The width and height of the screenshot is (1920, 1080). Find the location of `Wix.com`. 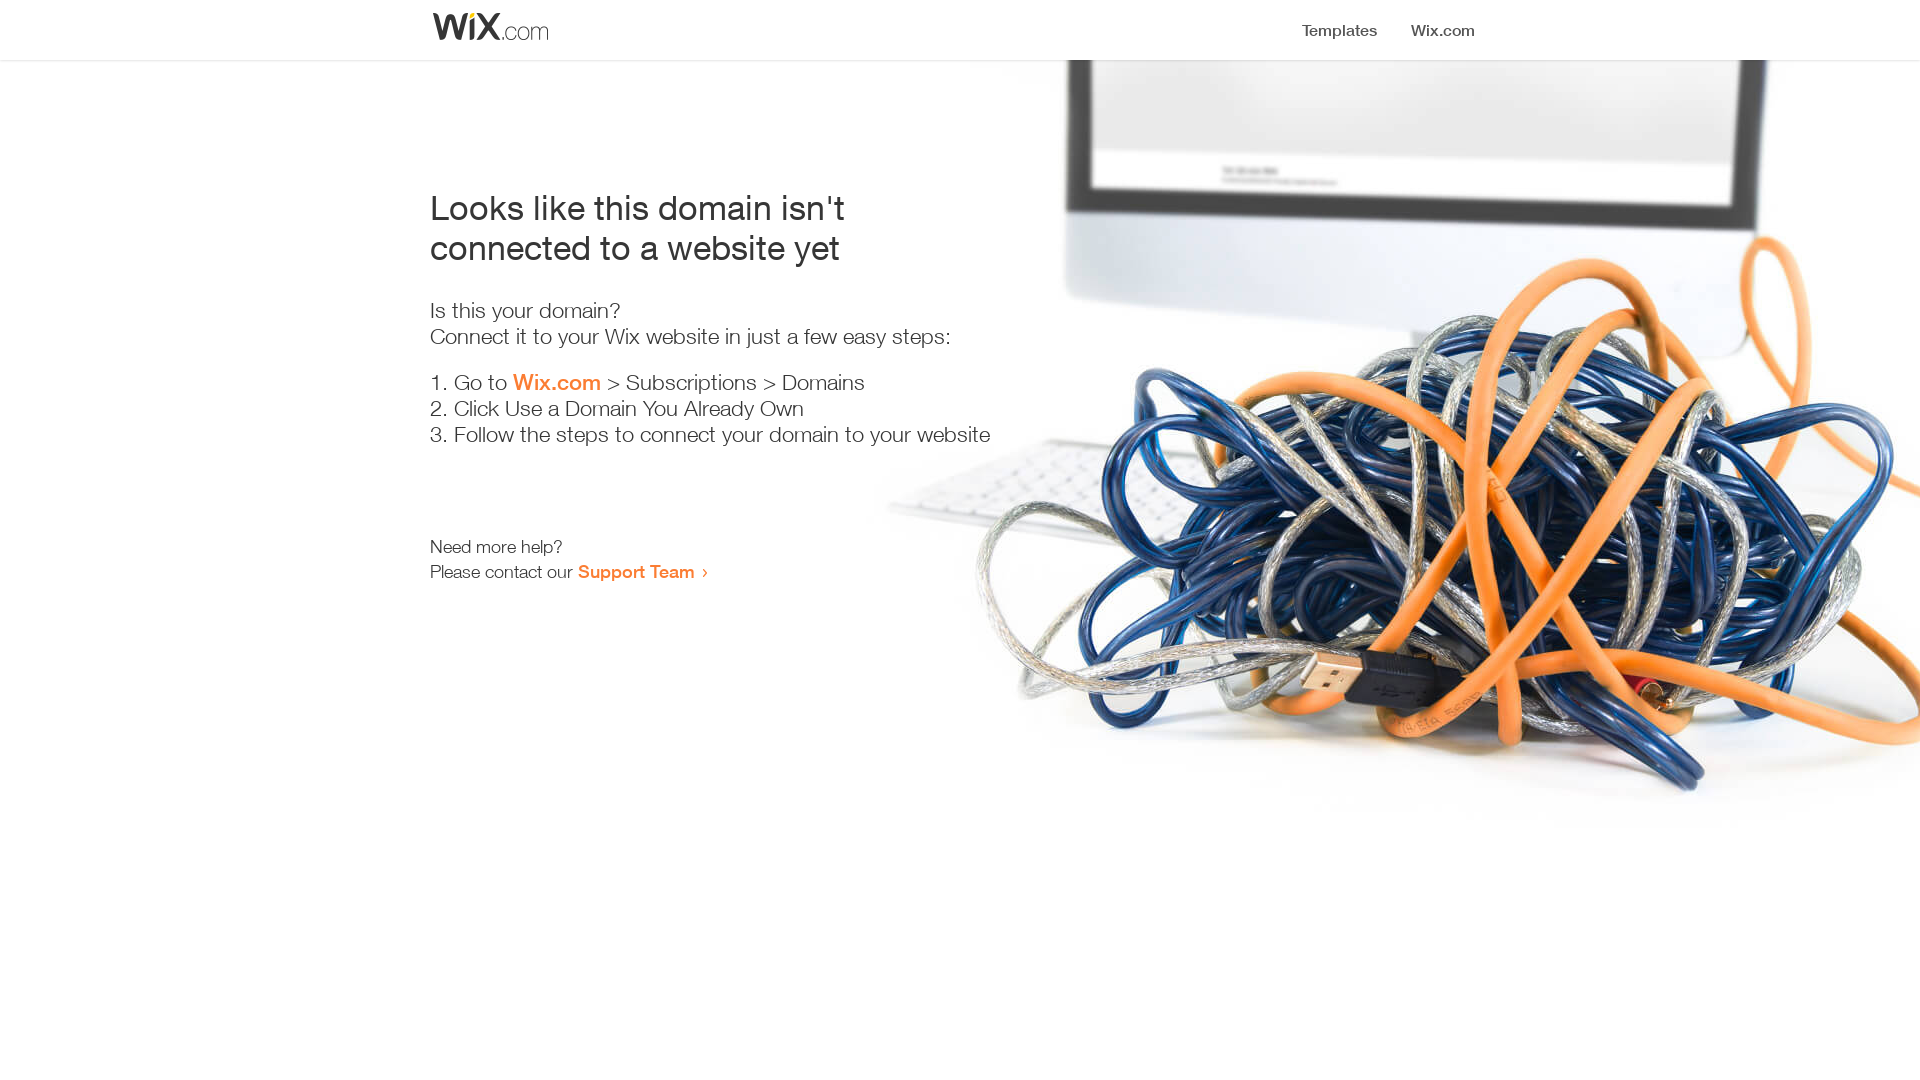

Wix.com is located at coordinates (557, 382).